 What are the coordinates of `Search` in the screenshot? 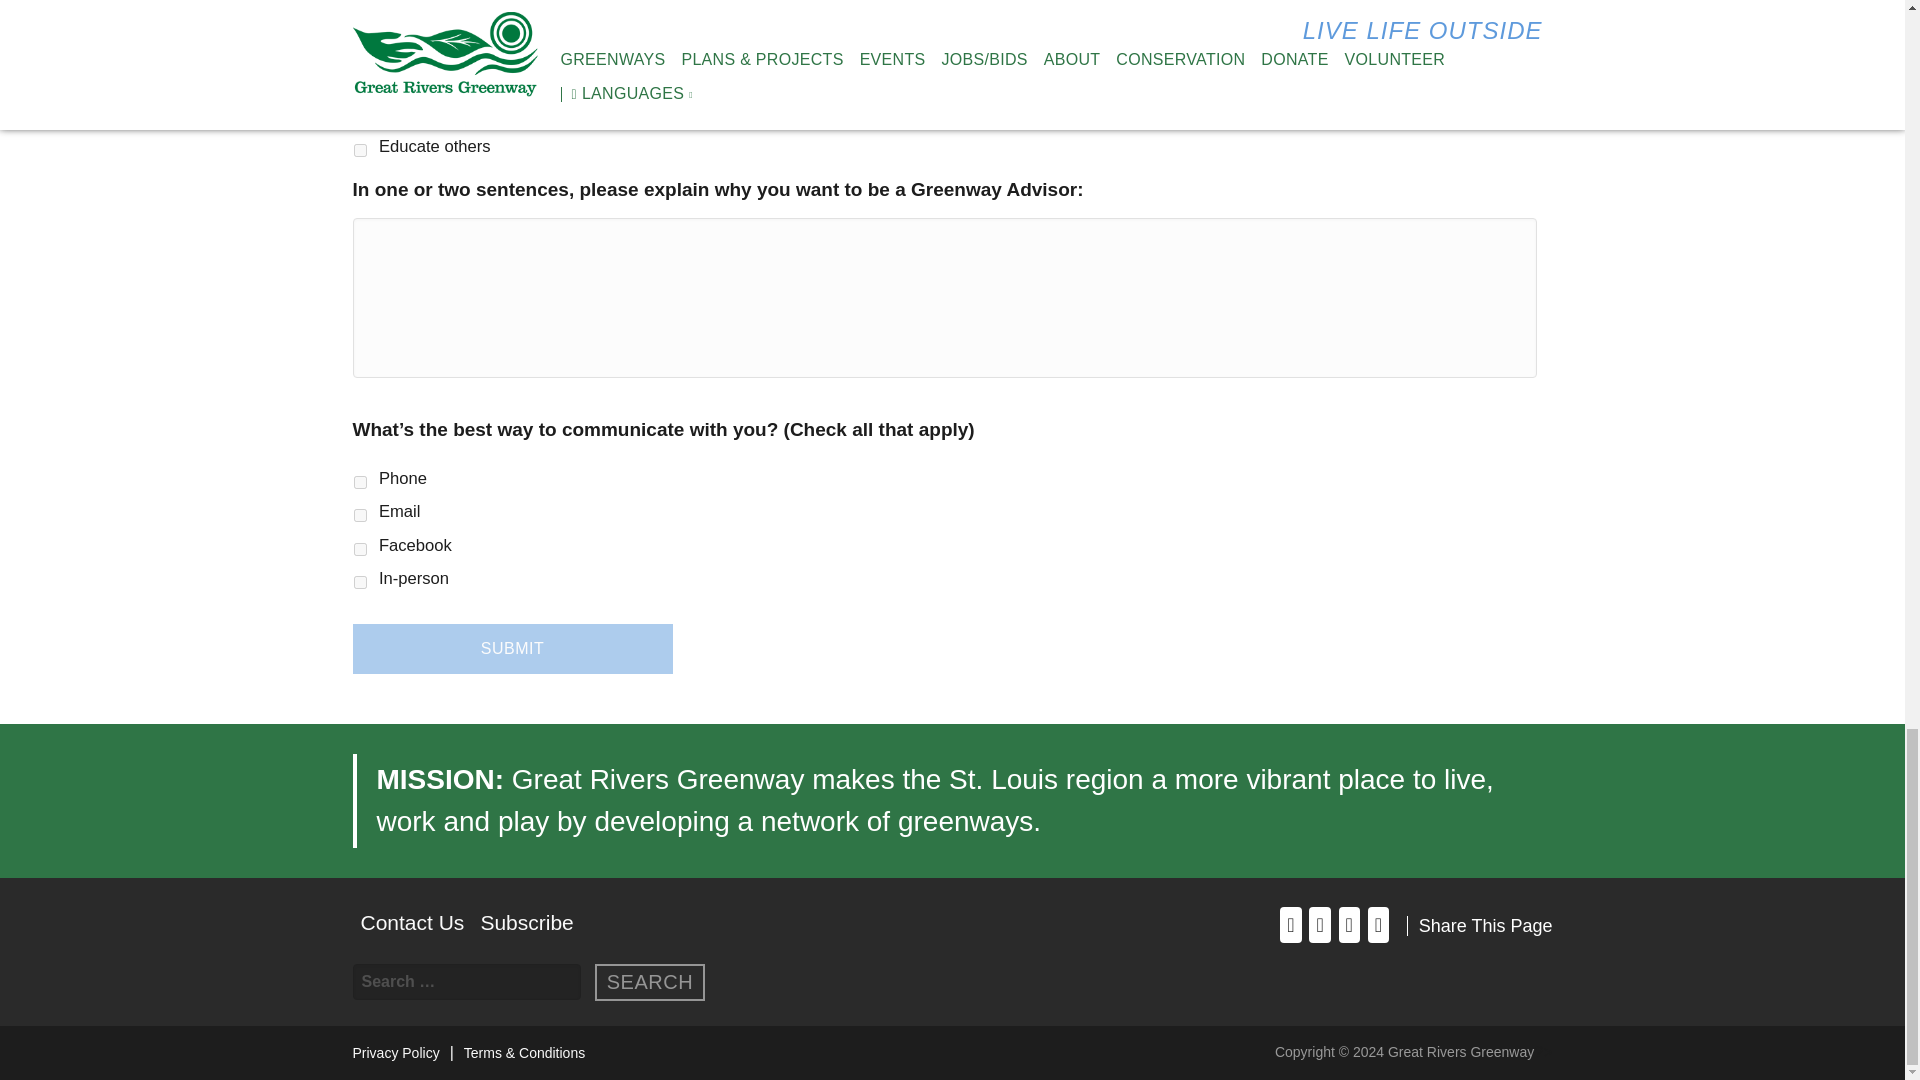 It's located at (650, 982).